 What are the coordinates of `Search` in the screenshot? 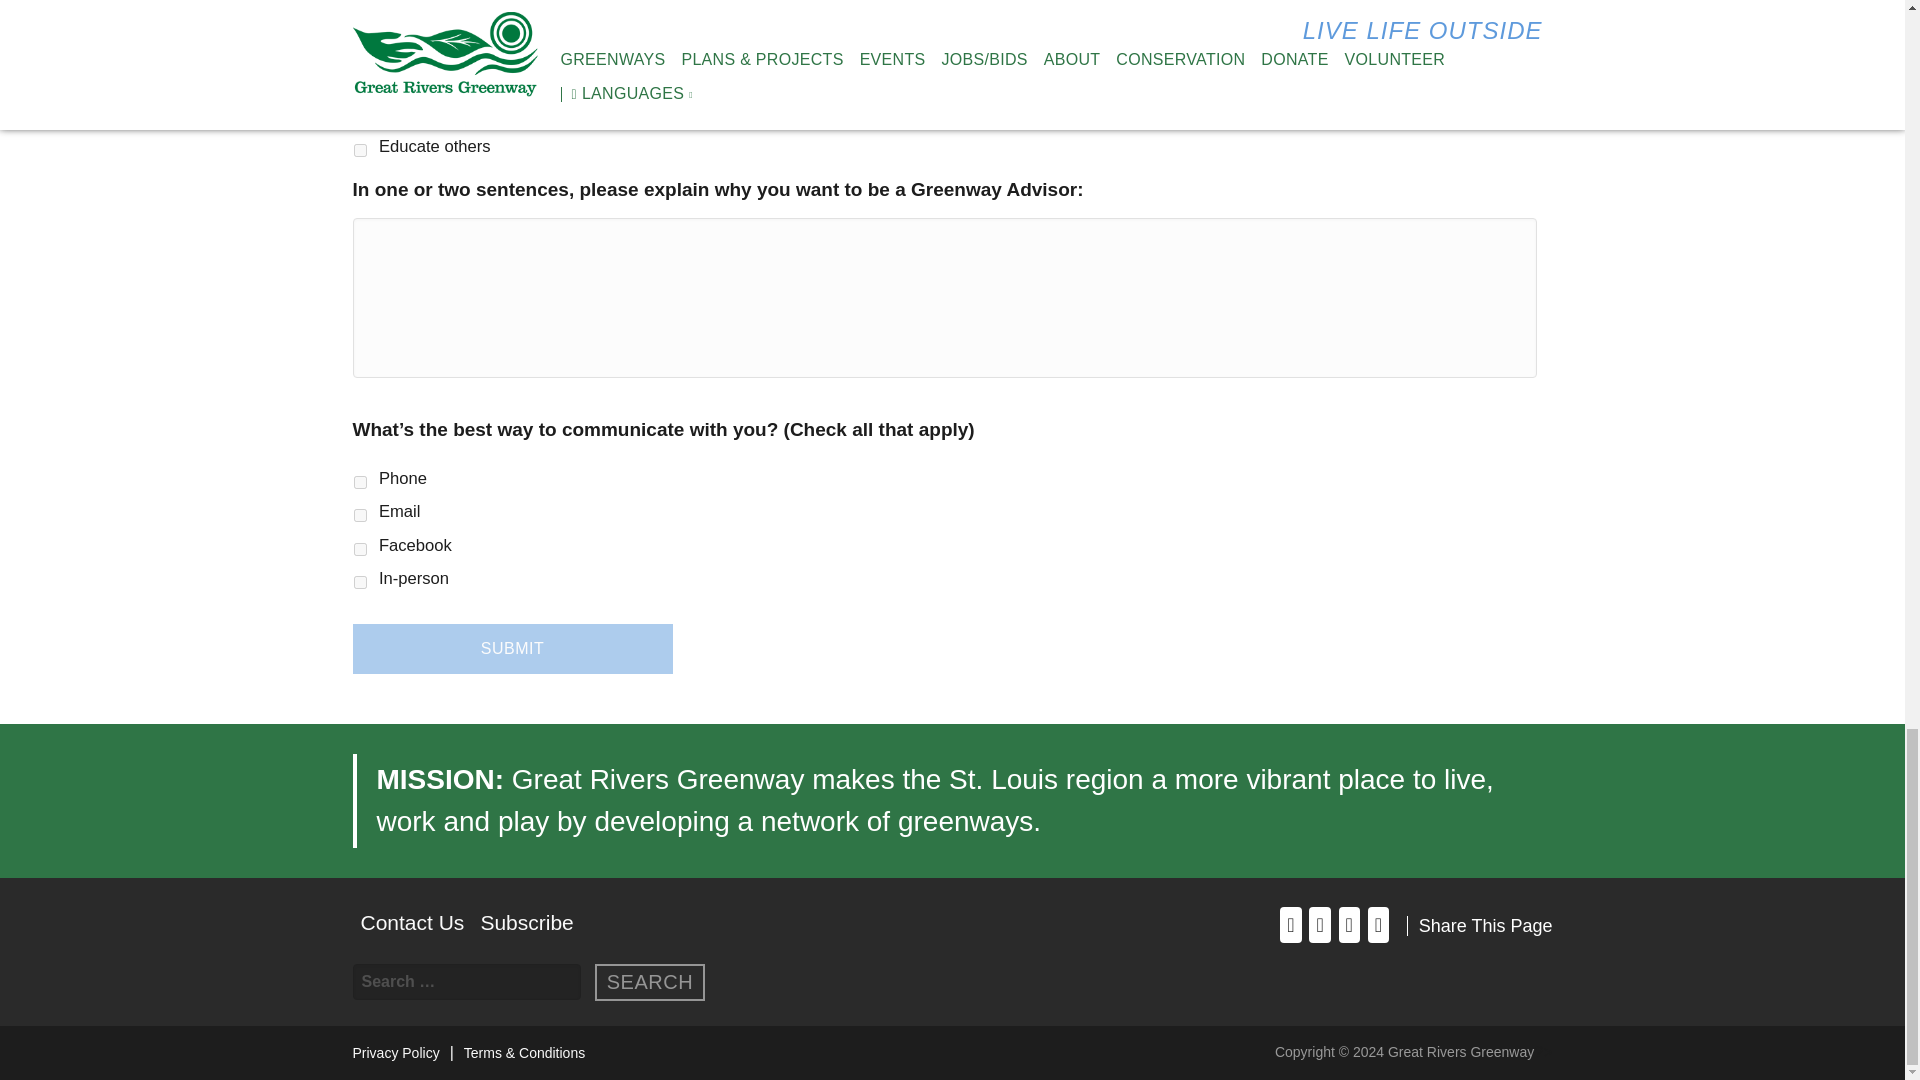 It's located at (650, 982).